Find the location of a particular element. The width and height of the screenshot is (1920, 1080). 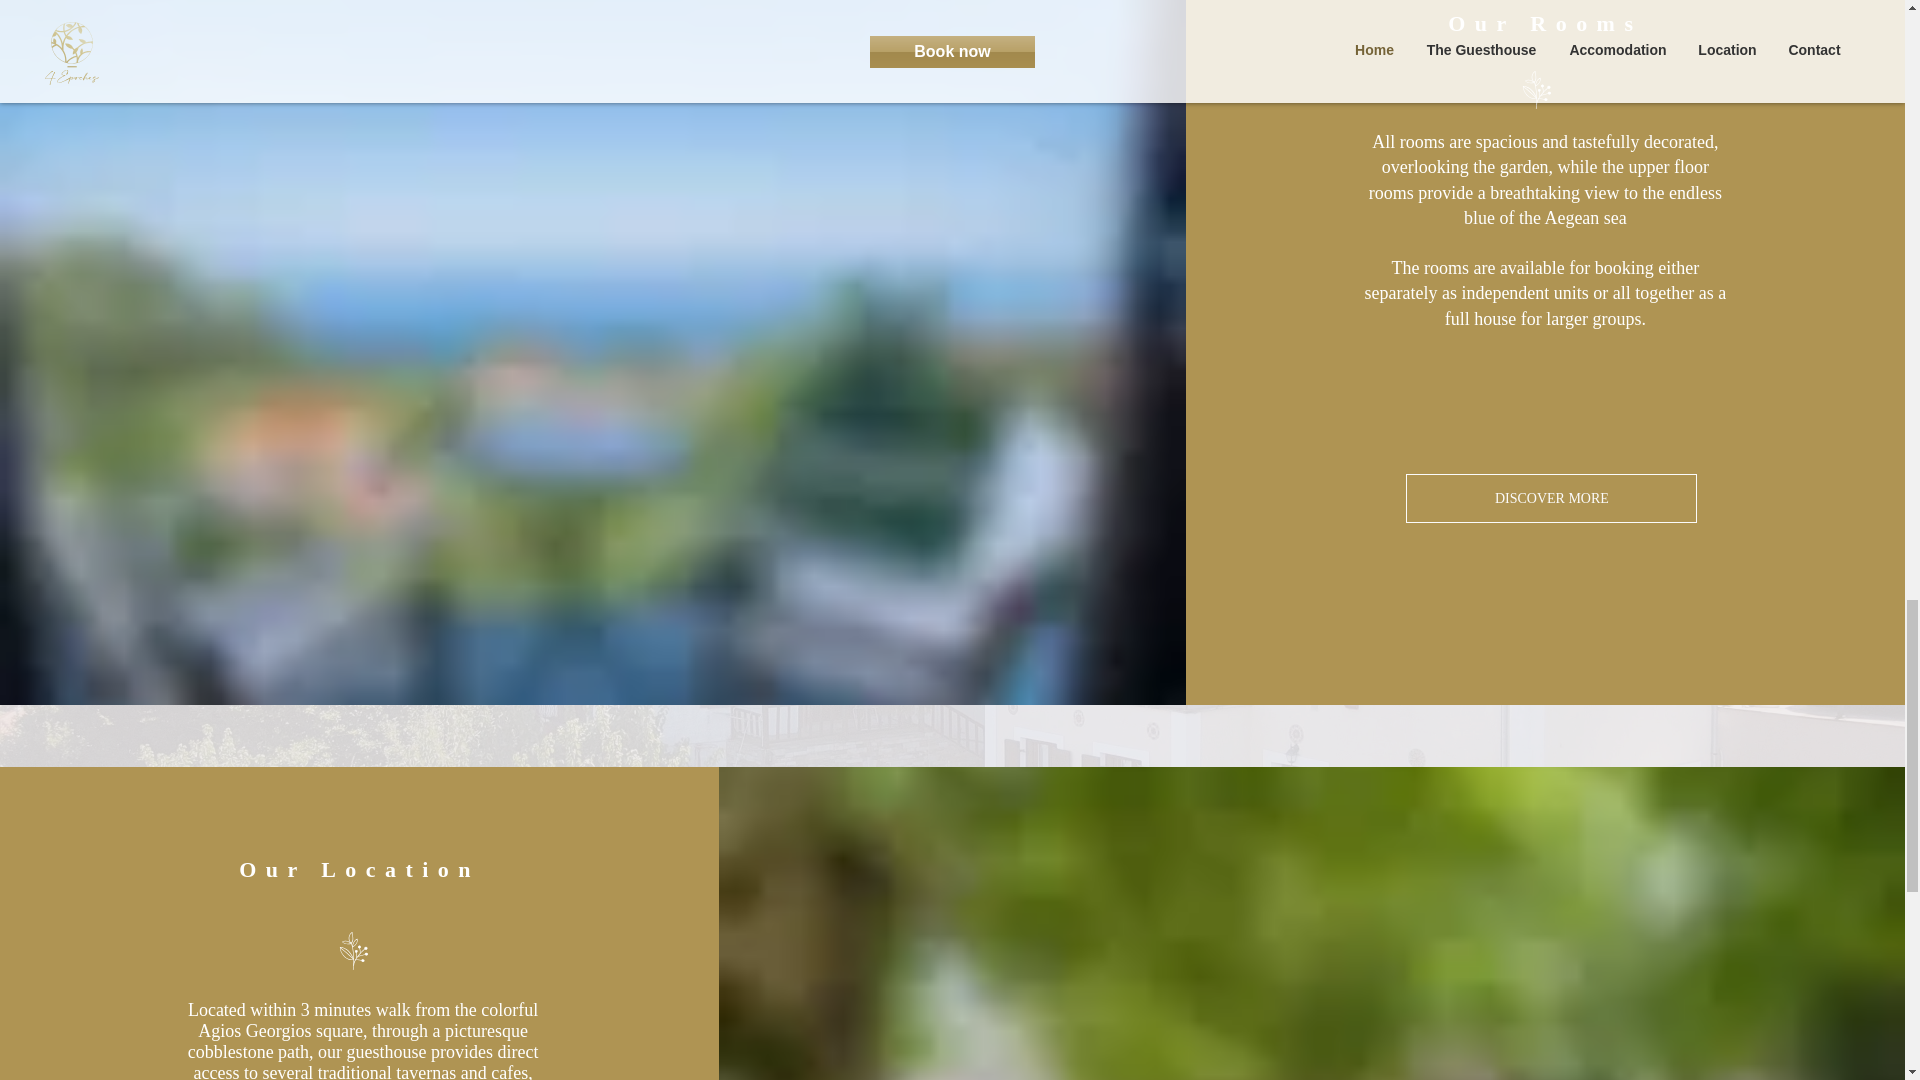

DISCOVER MORE is located at coordinates (1551, 498).